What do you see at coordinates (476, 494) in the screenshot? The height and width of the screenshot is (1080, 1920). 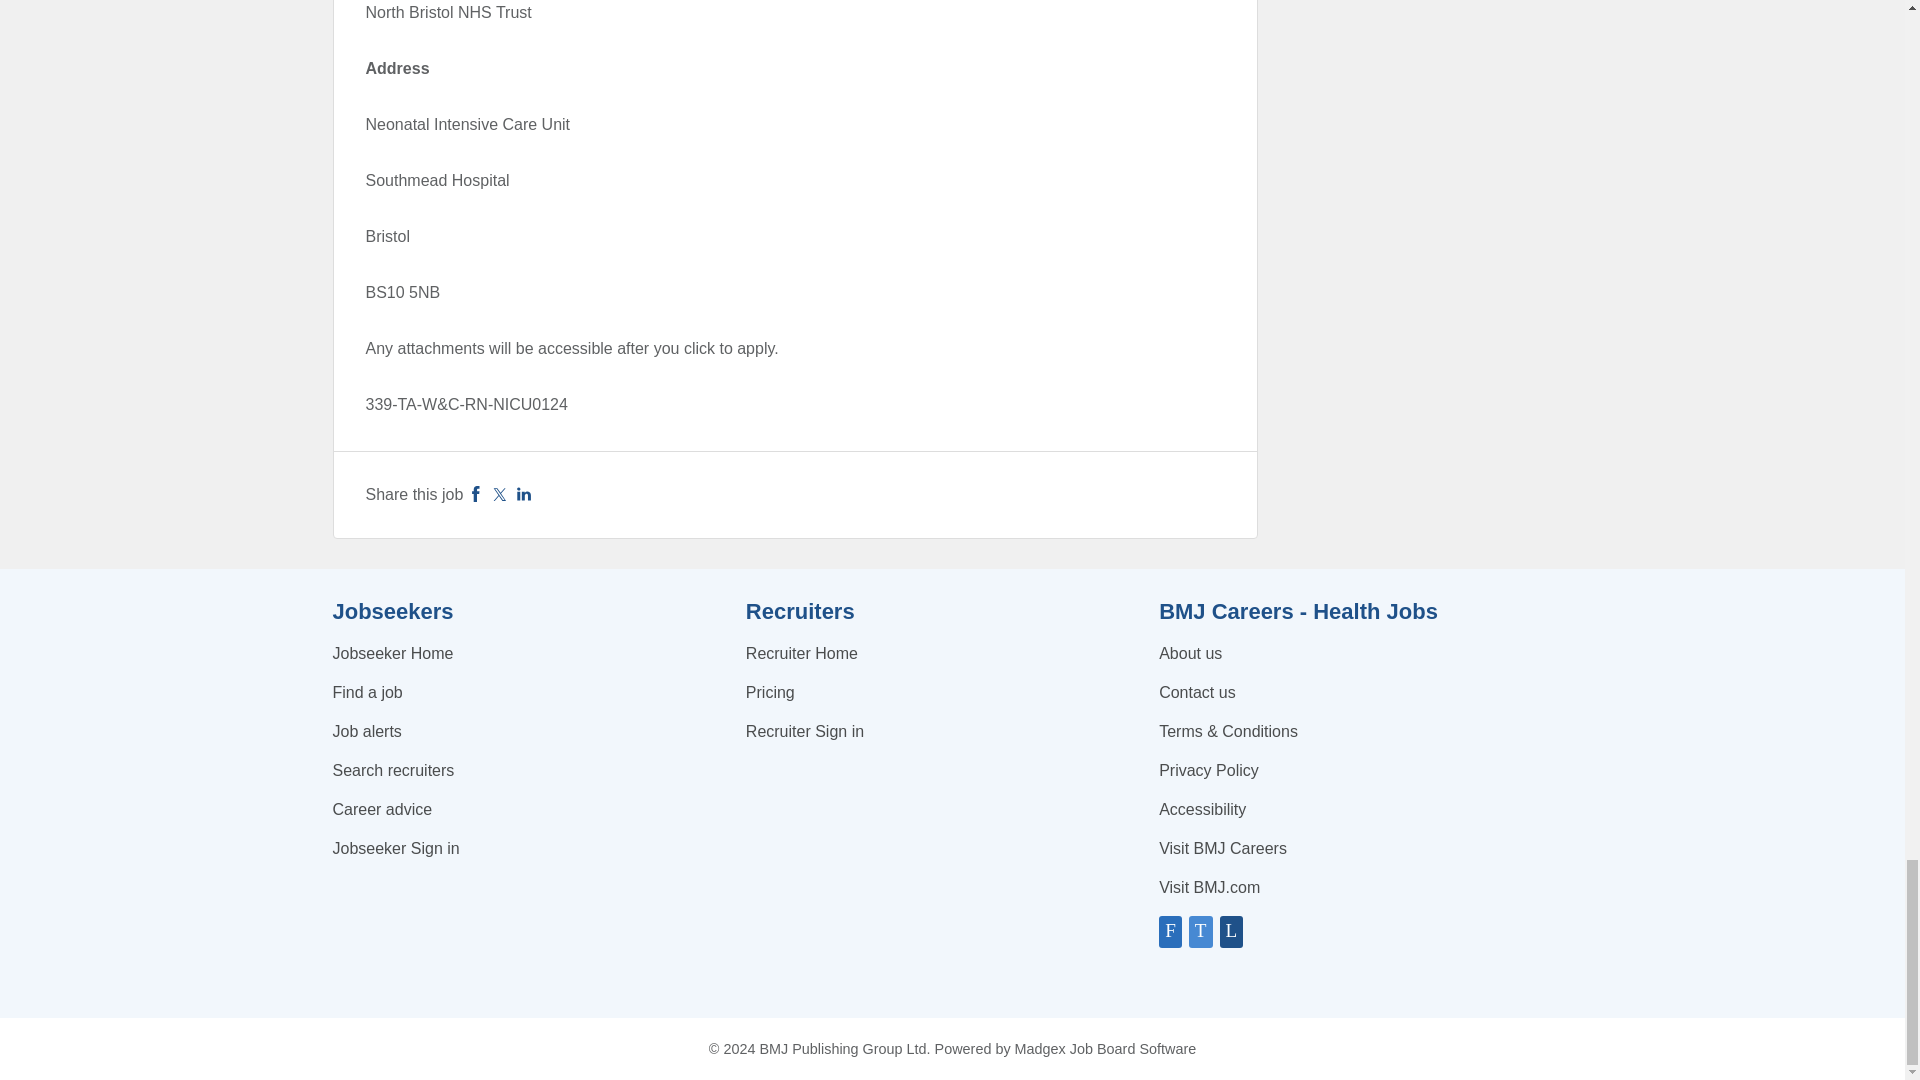 I see `Facebook` at bounding box center [476, 494].